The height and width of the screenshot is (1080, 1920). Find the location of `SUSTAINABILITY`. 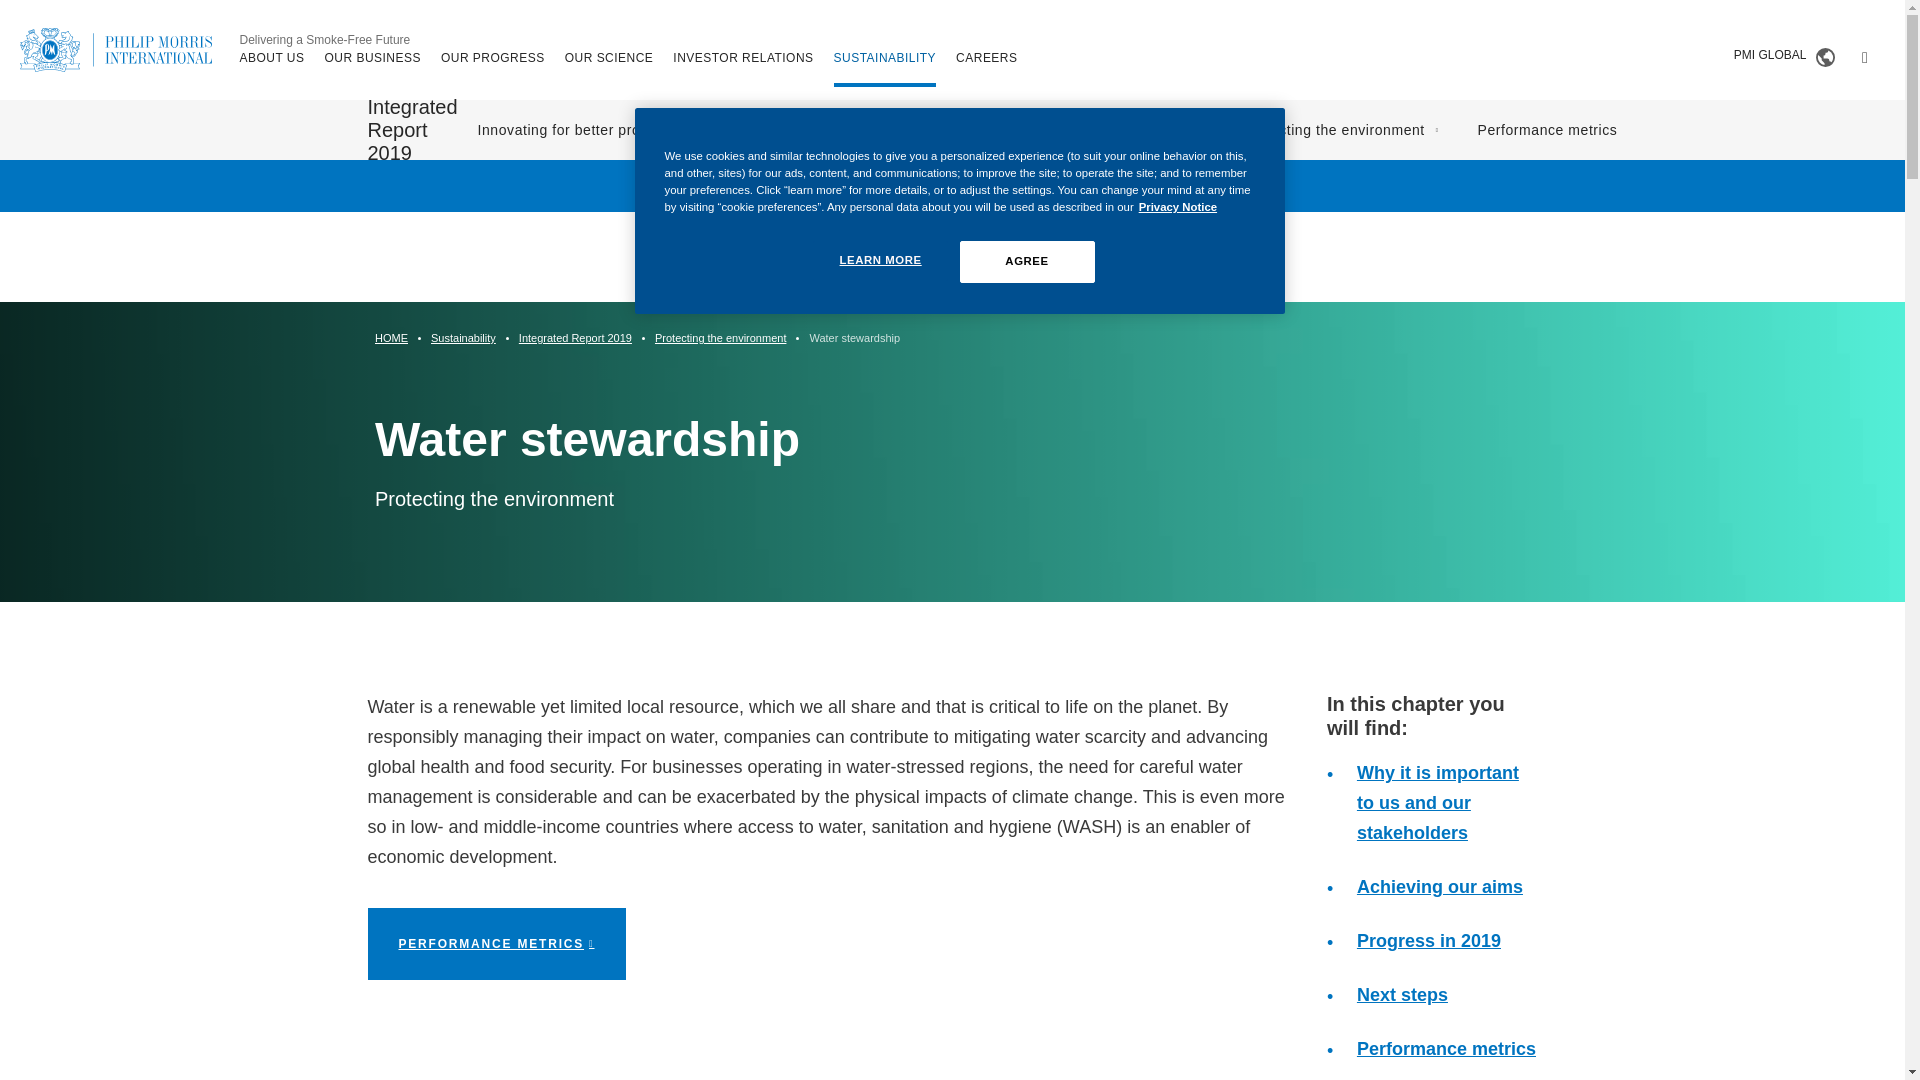

SUSTAINABILITY is located at coordinates (884, 57).